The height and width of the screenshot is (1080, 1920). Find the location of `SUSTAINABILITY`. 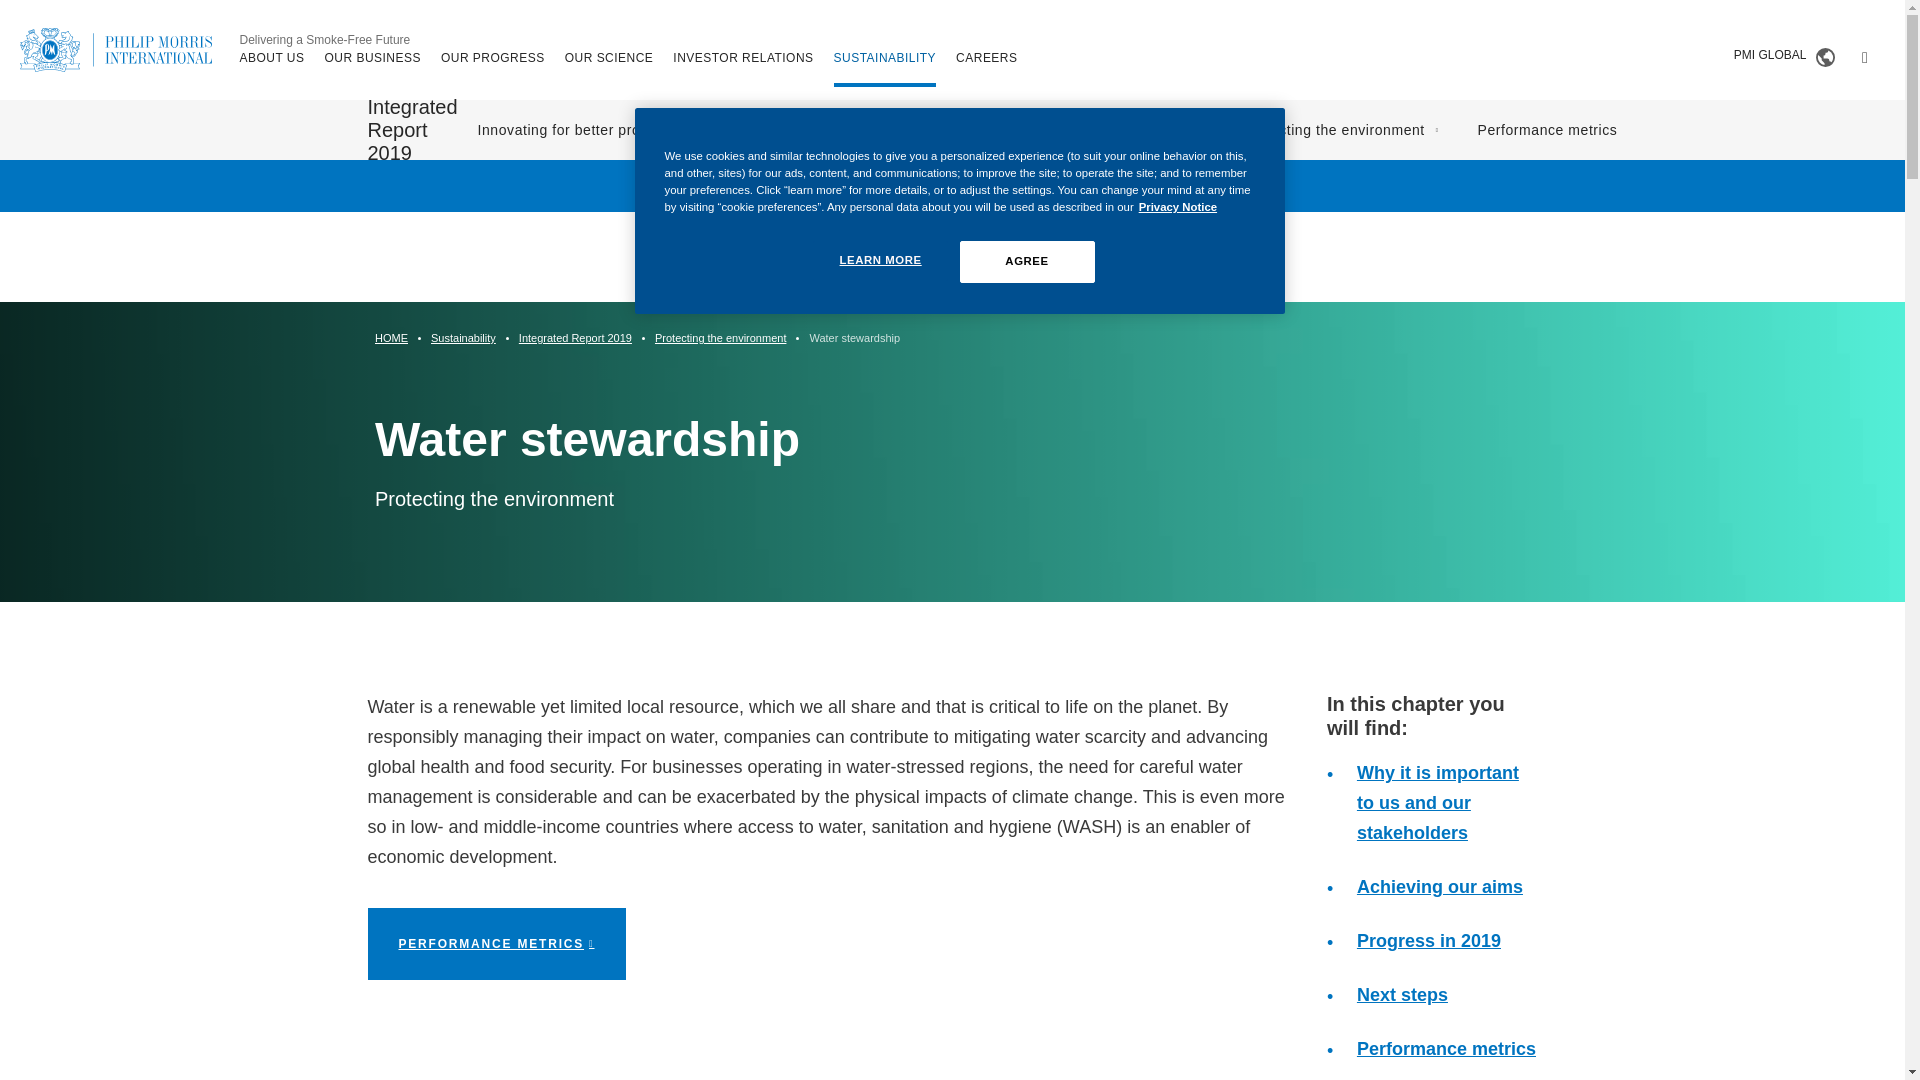

SUSTAINABILITY is located at coordinates (884, 57).